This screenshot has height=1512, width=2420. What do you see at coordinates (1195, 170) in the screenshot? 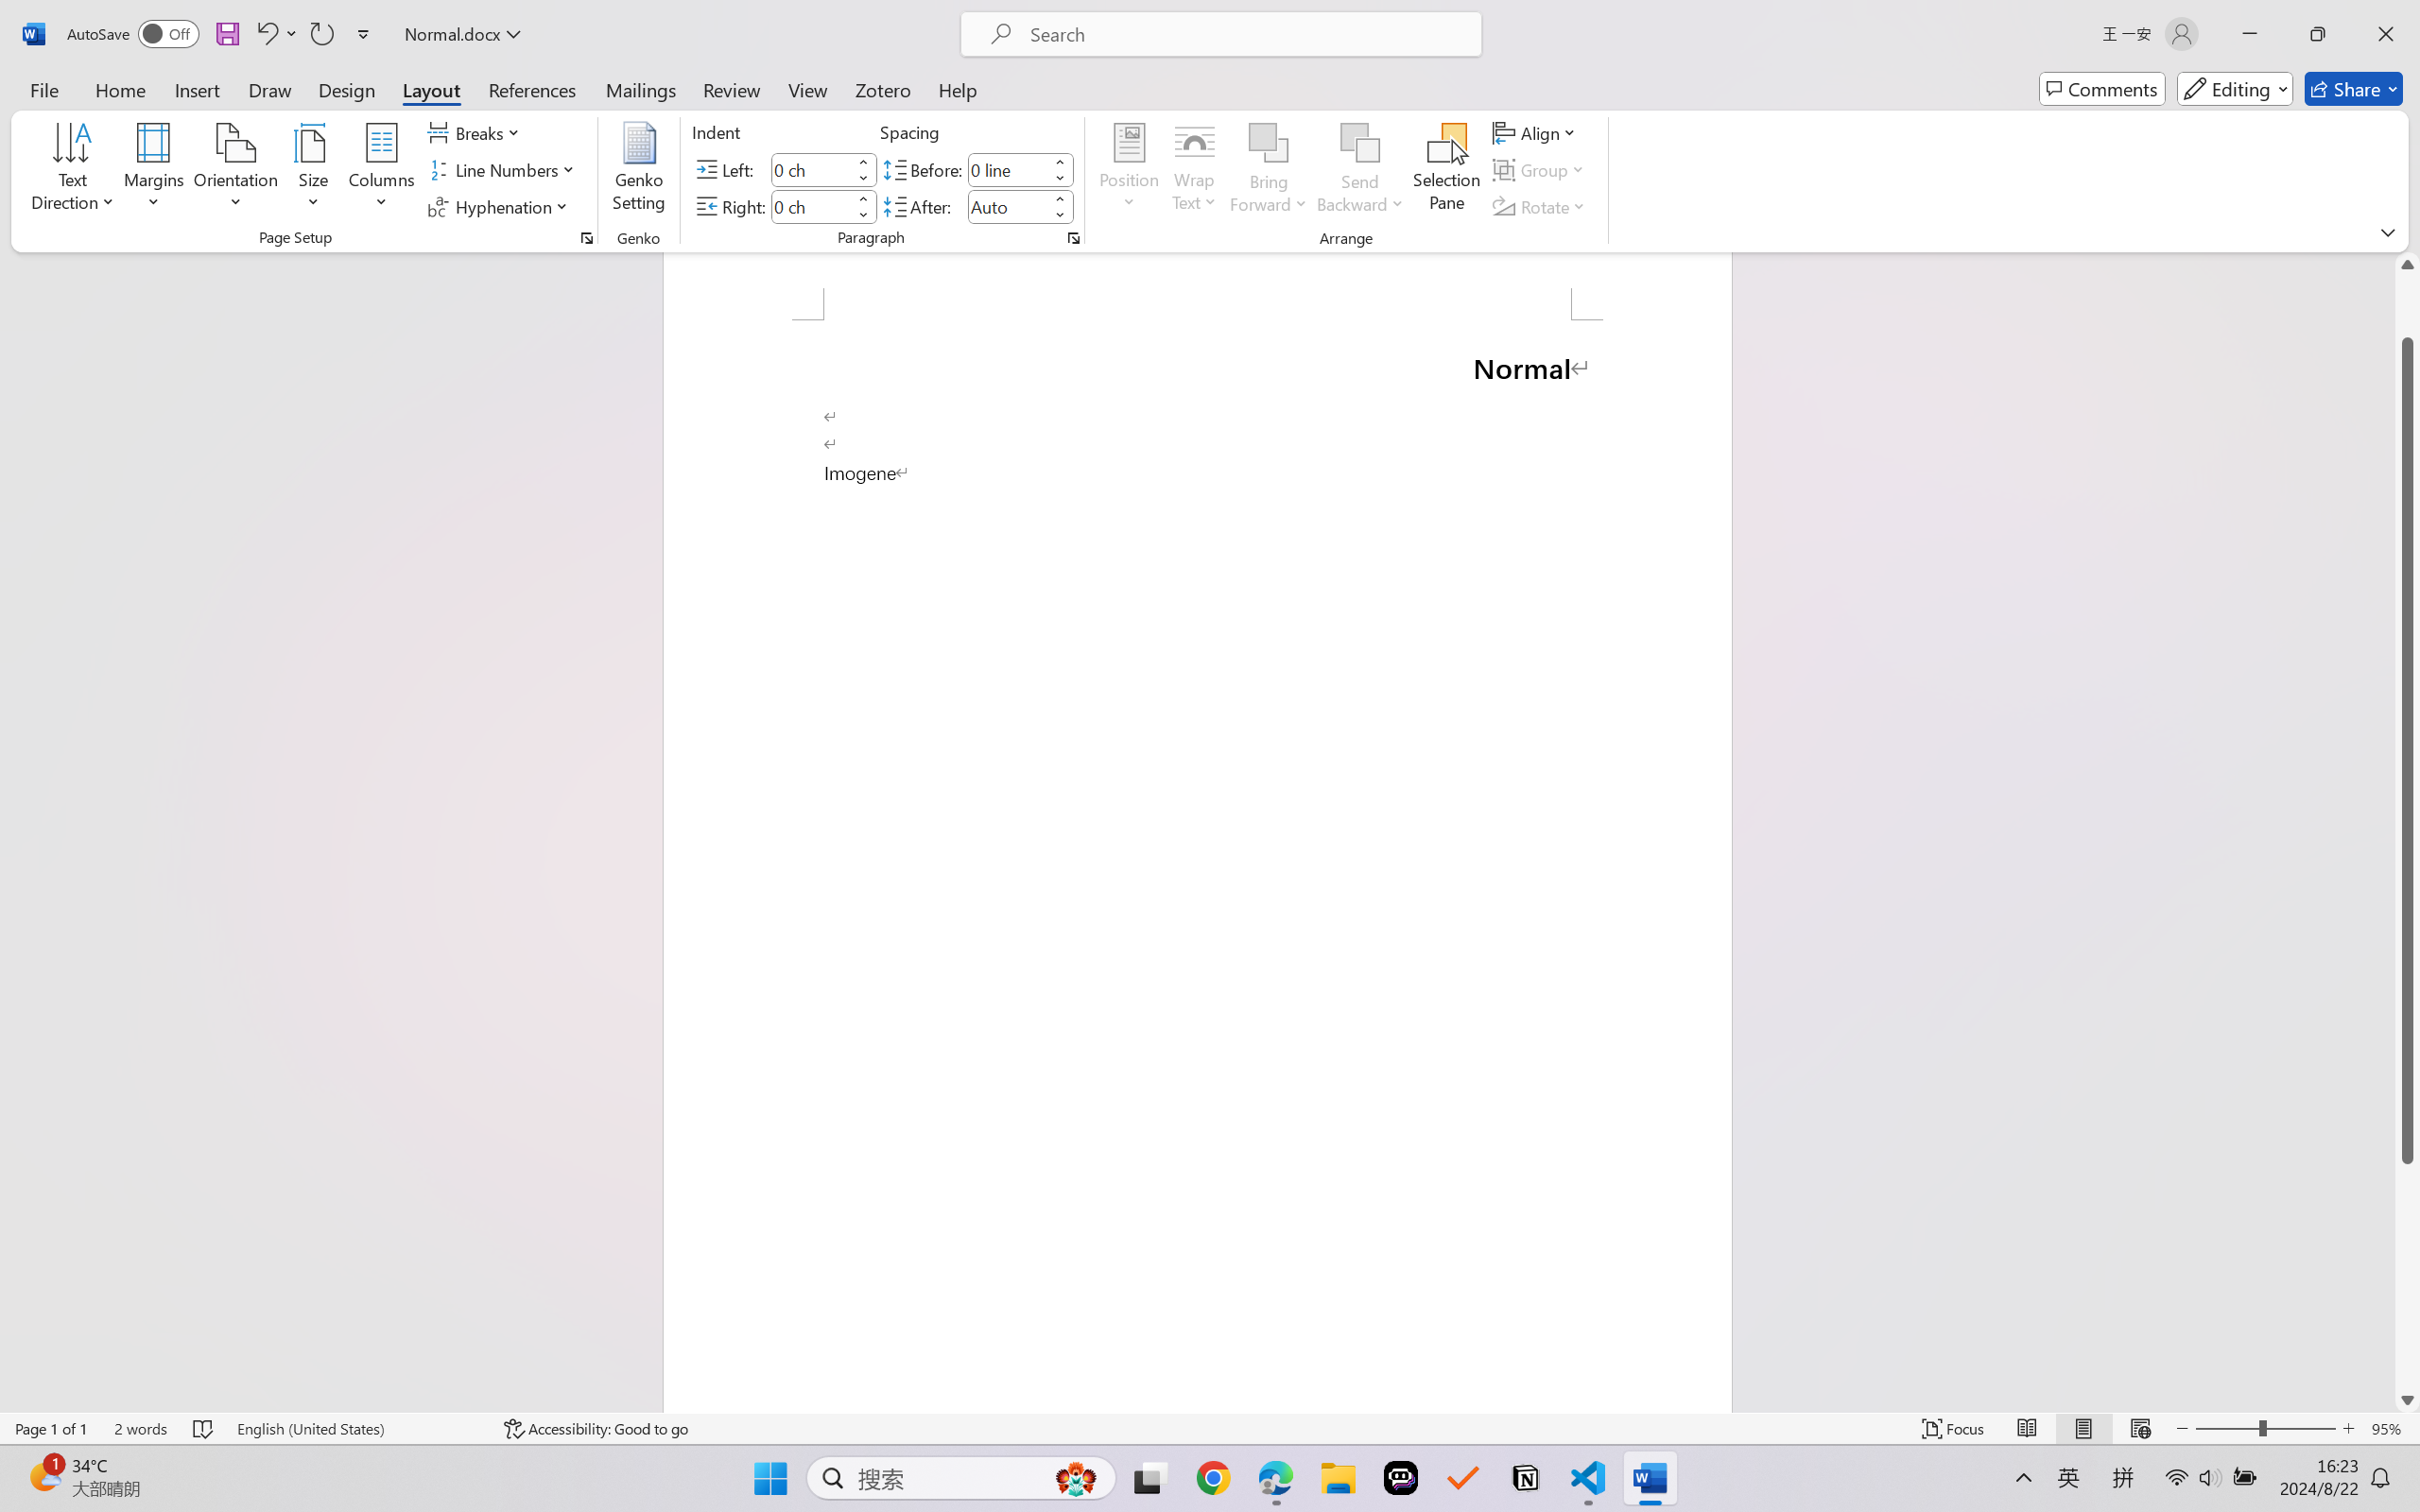
I see `Wrap Text` at bounding box center [1195, 170].